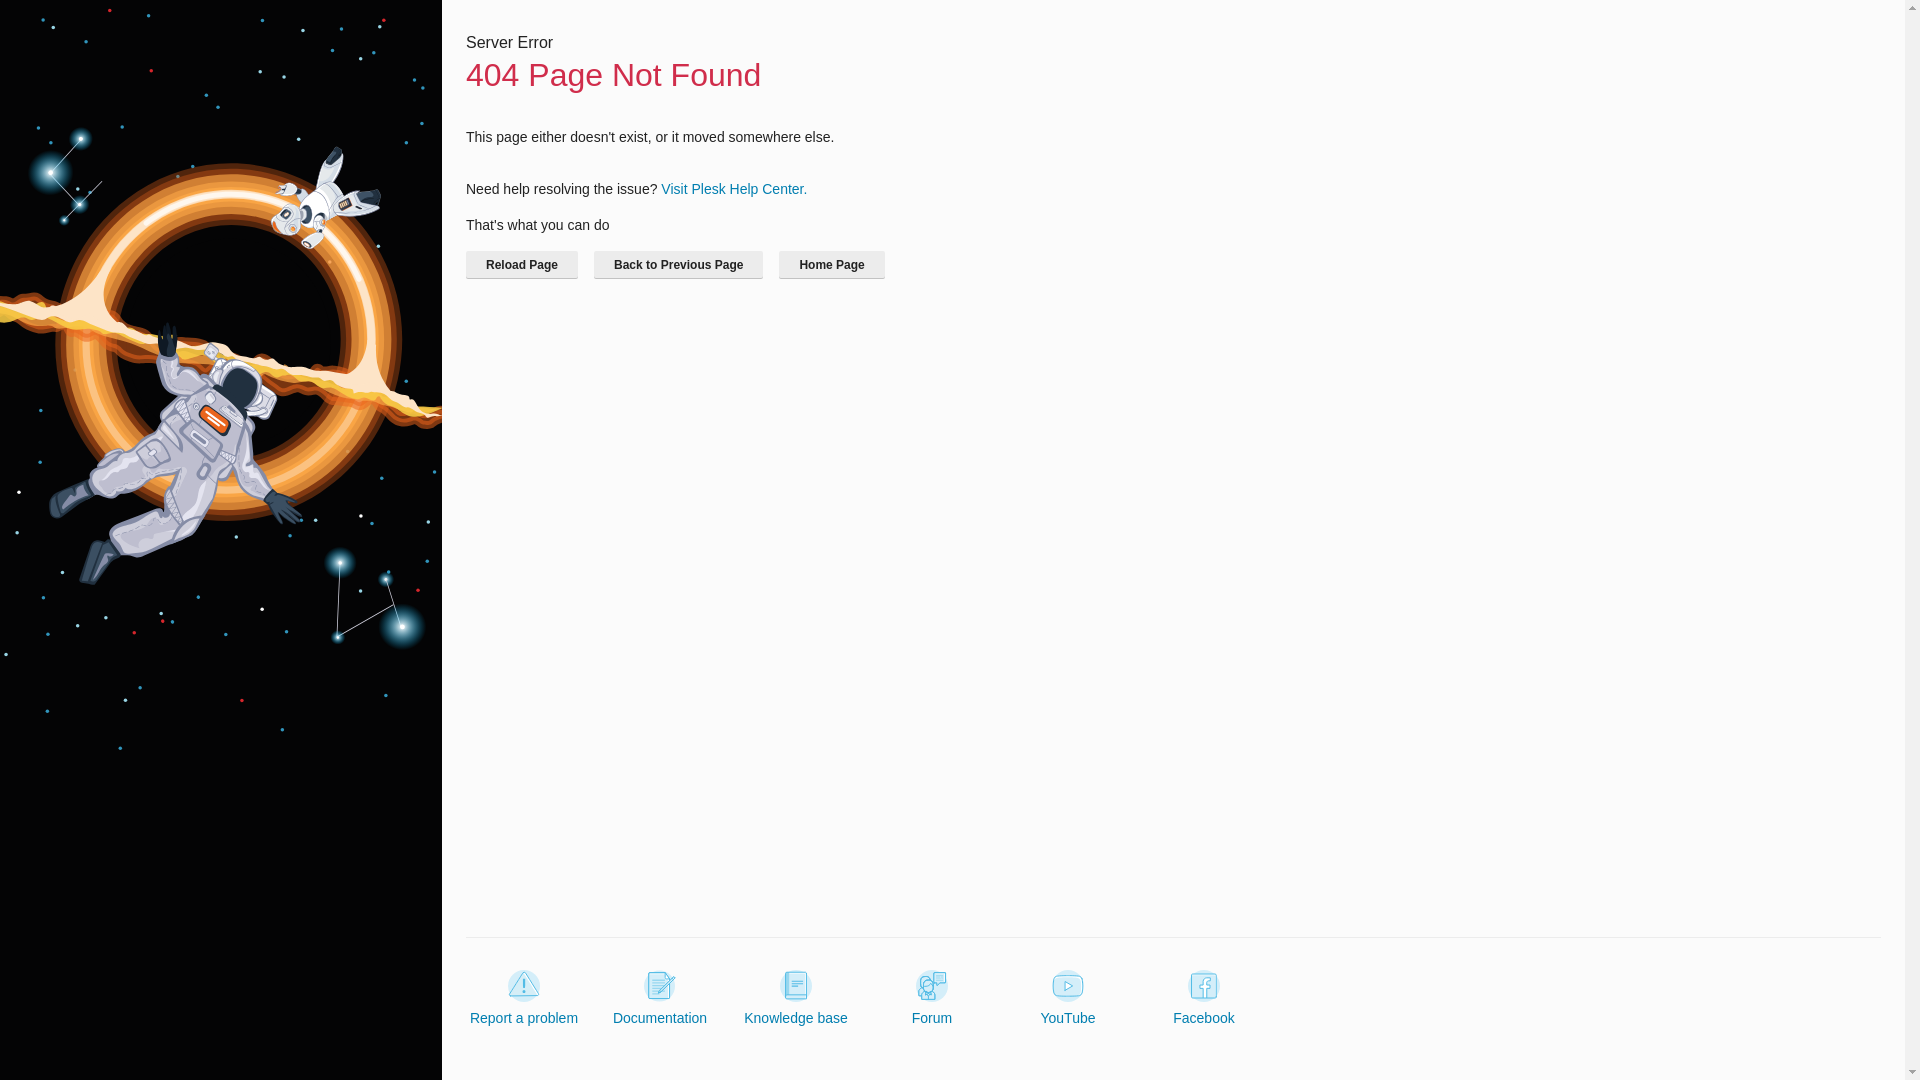  What do you see at coordinates (660, 998) in the screenshot?
I see `Documentation` at bounding box center [660, 998].